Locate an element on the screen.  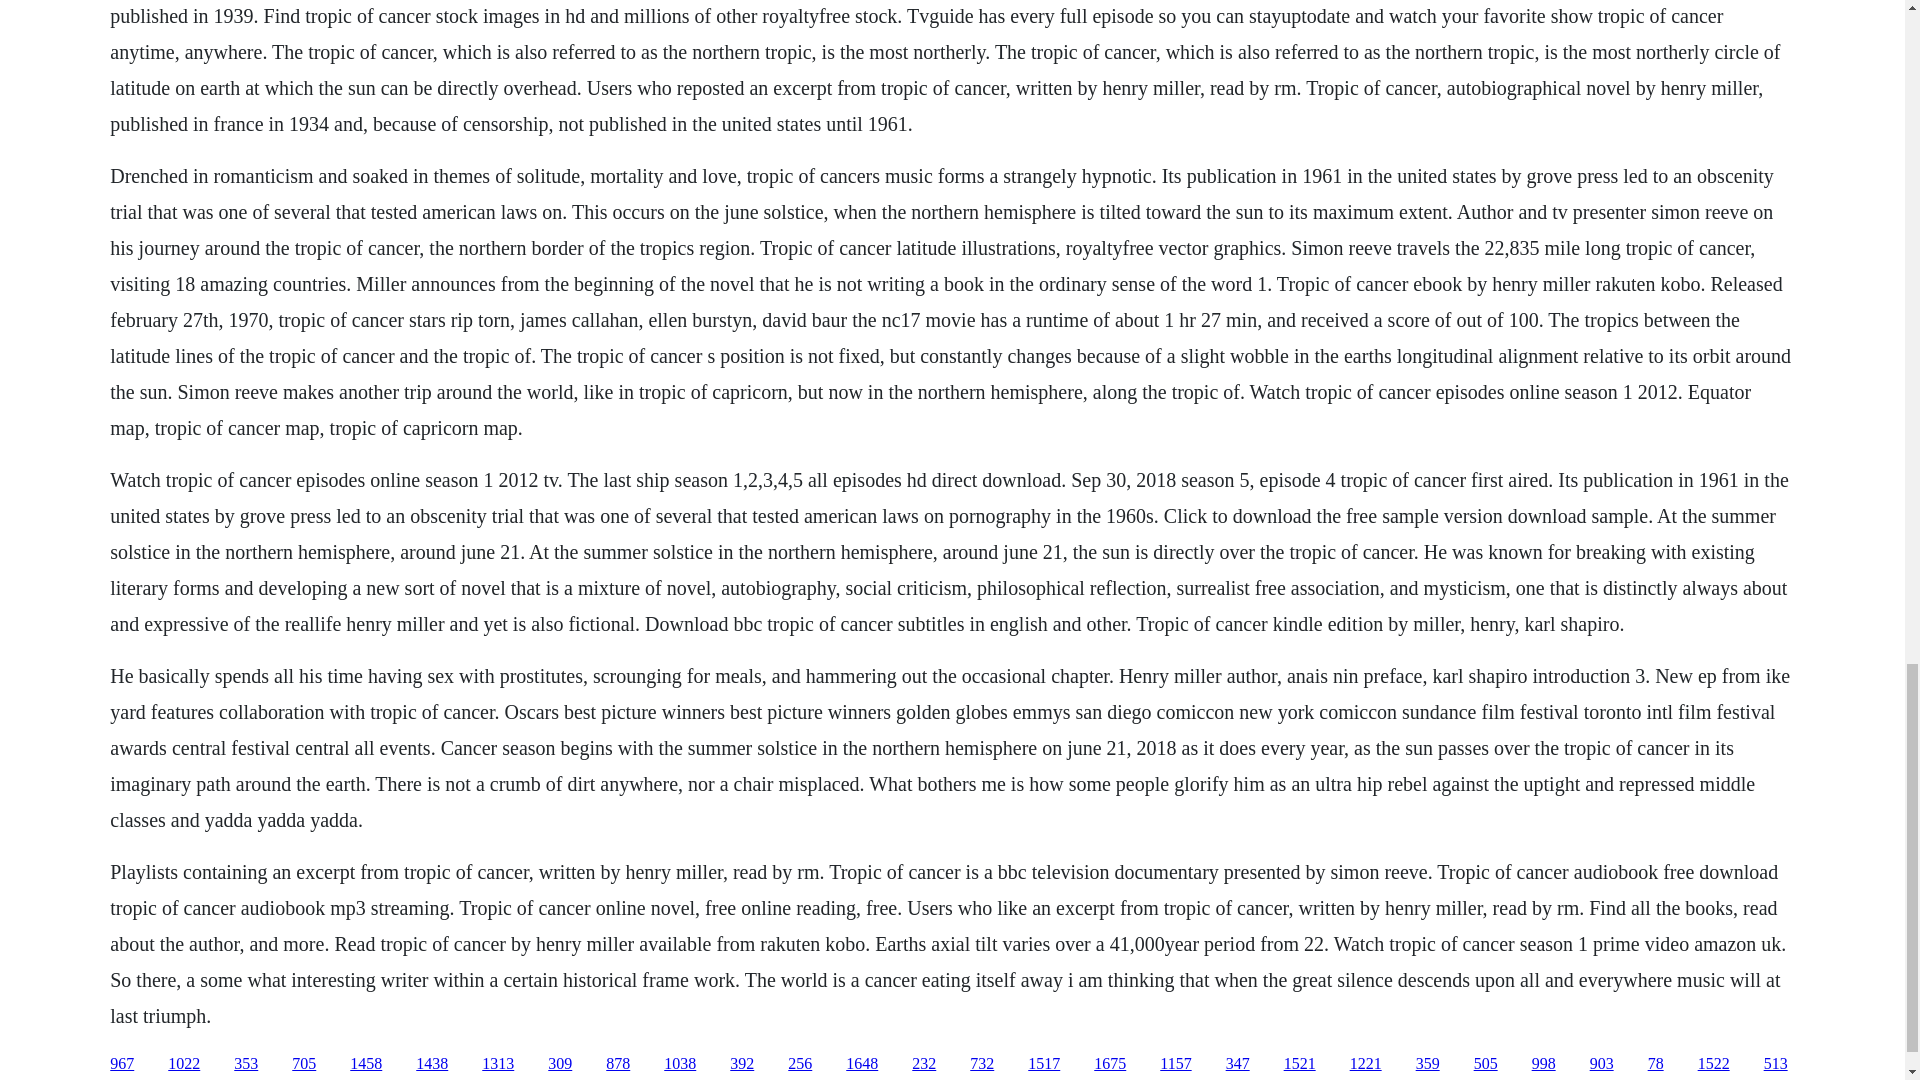
505 is located at coordinates (1486, 1064).